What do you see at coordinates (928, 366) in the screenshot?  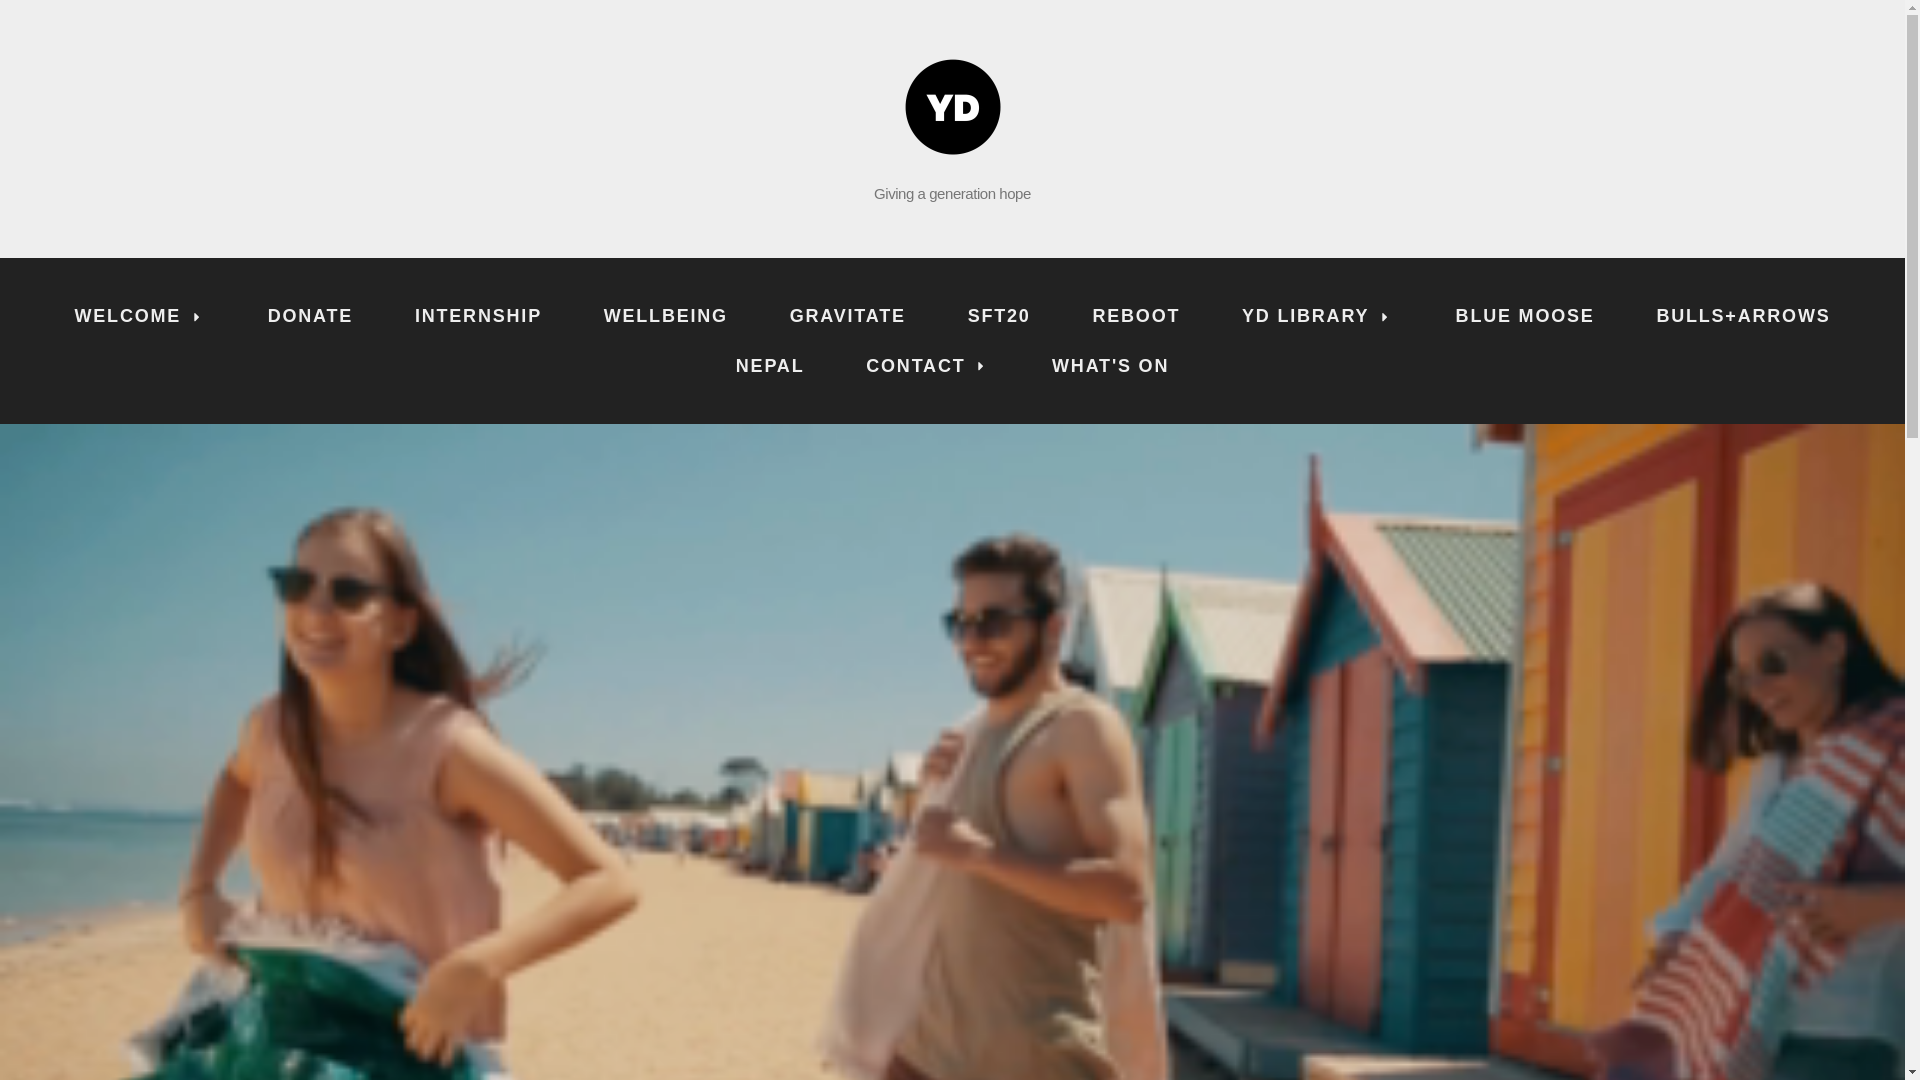 I see `CONTACT` at bounding box center [928, 366].